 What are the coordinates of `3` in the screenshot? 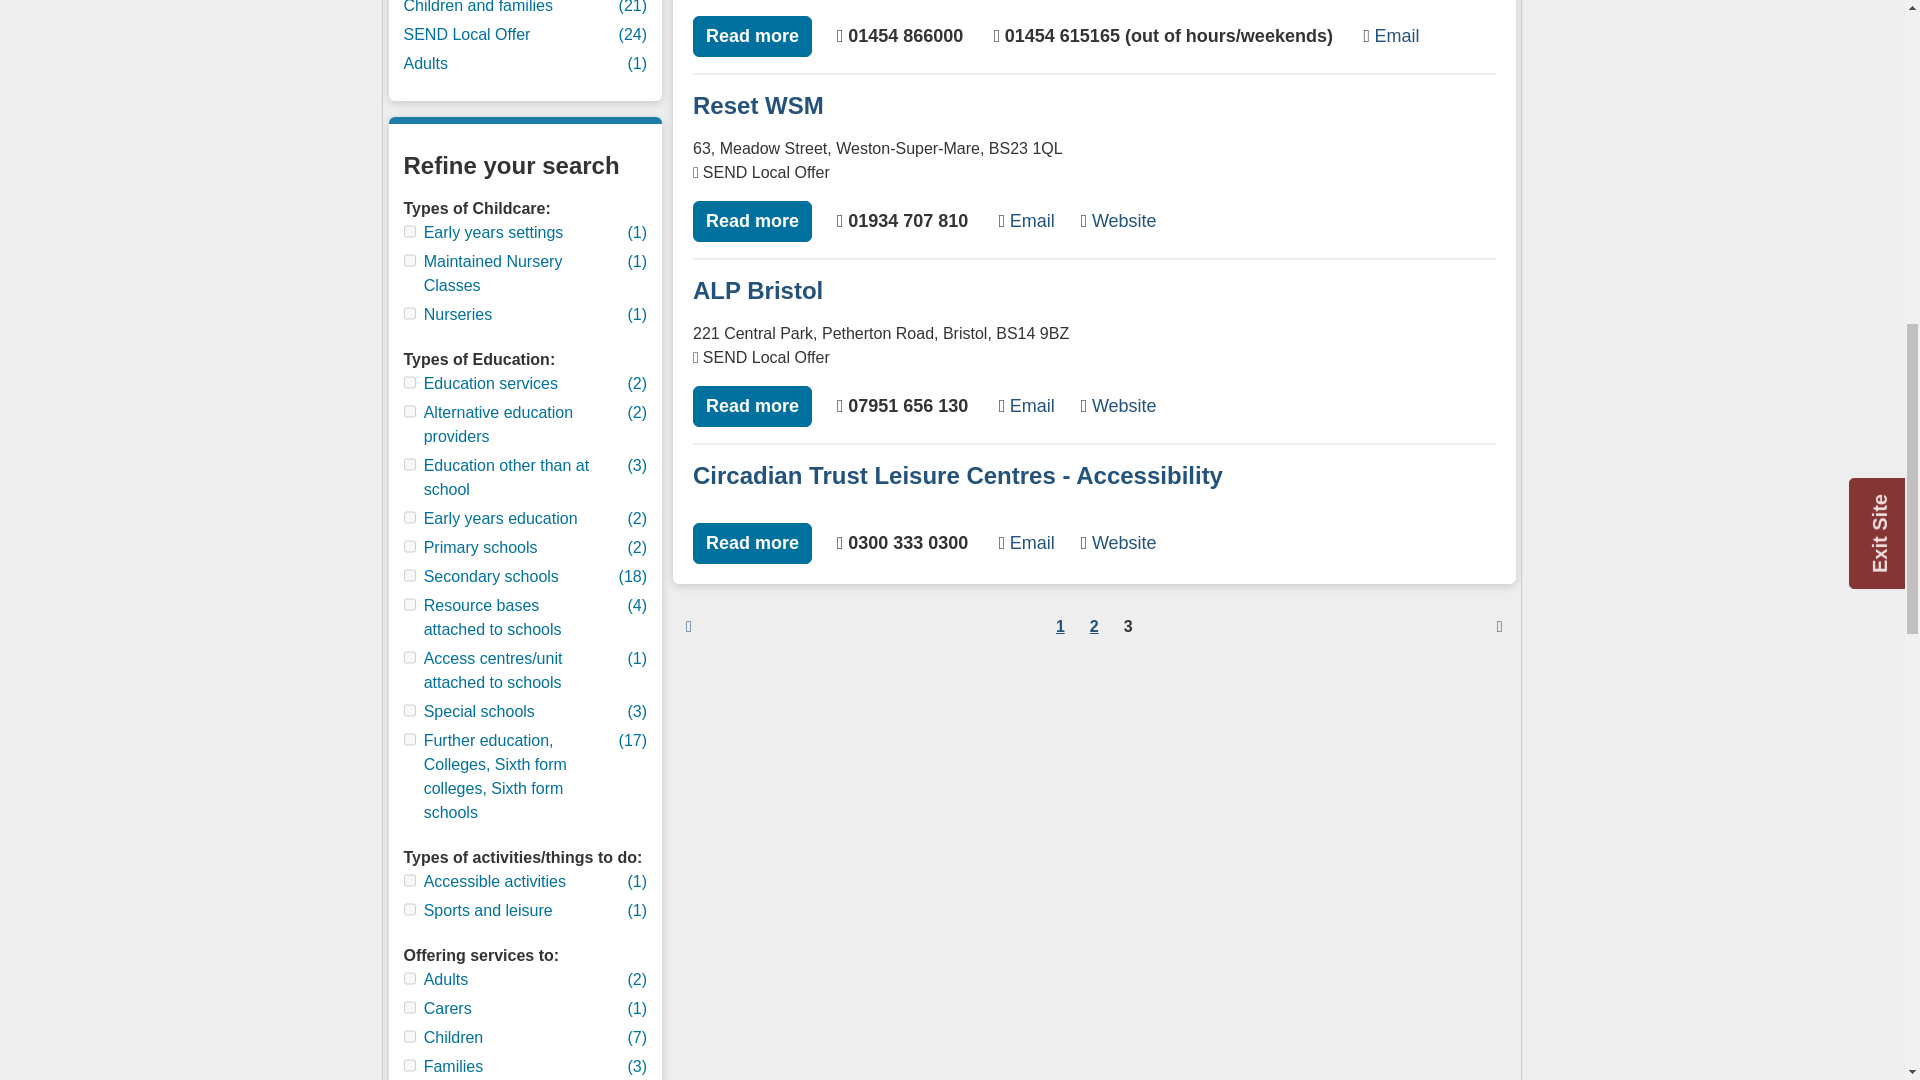 It's located at (410, 312).